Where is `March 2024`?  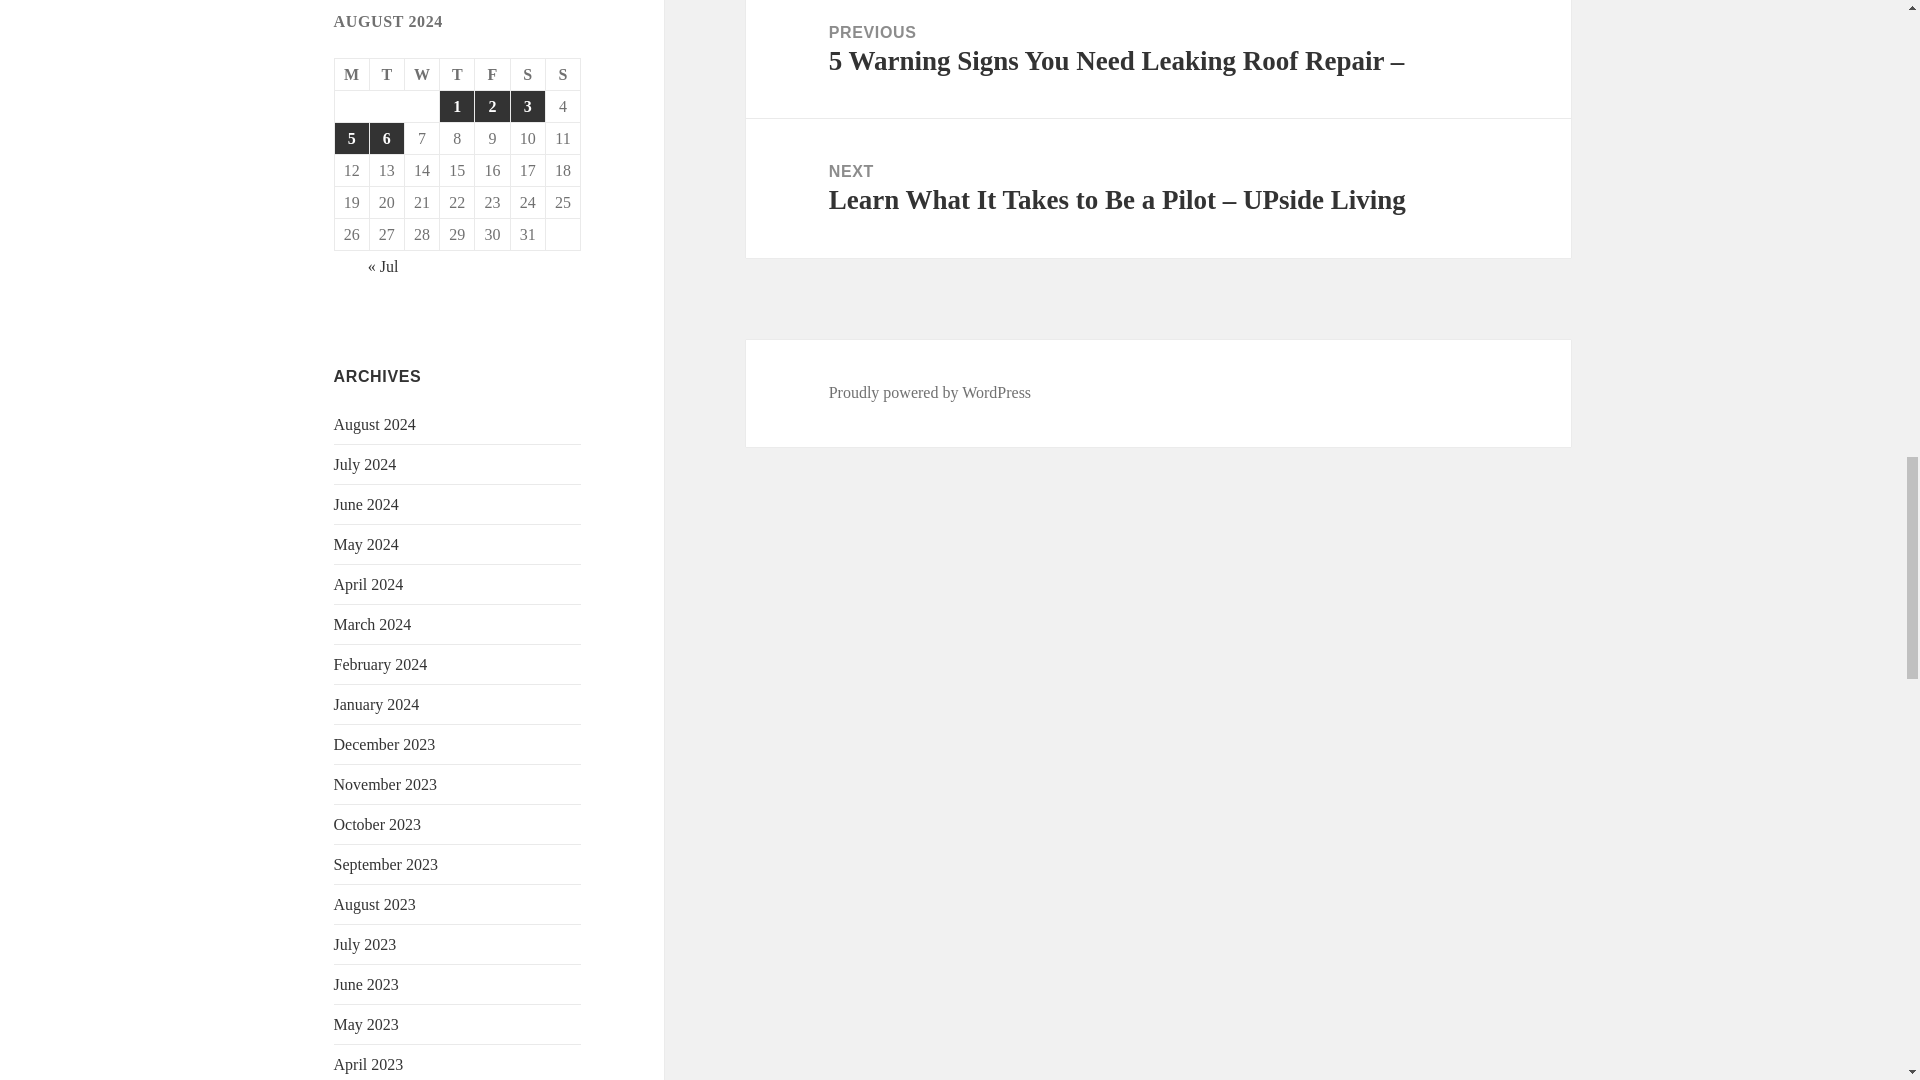 March 2024 is located at coordinates (373, 624).